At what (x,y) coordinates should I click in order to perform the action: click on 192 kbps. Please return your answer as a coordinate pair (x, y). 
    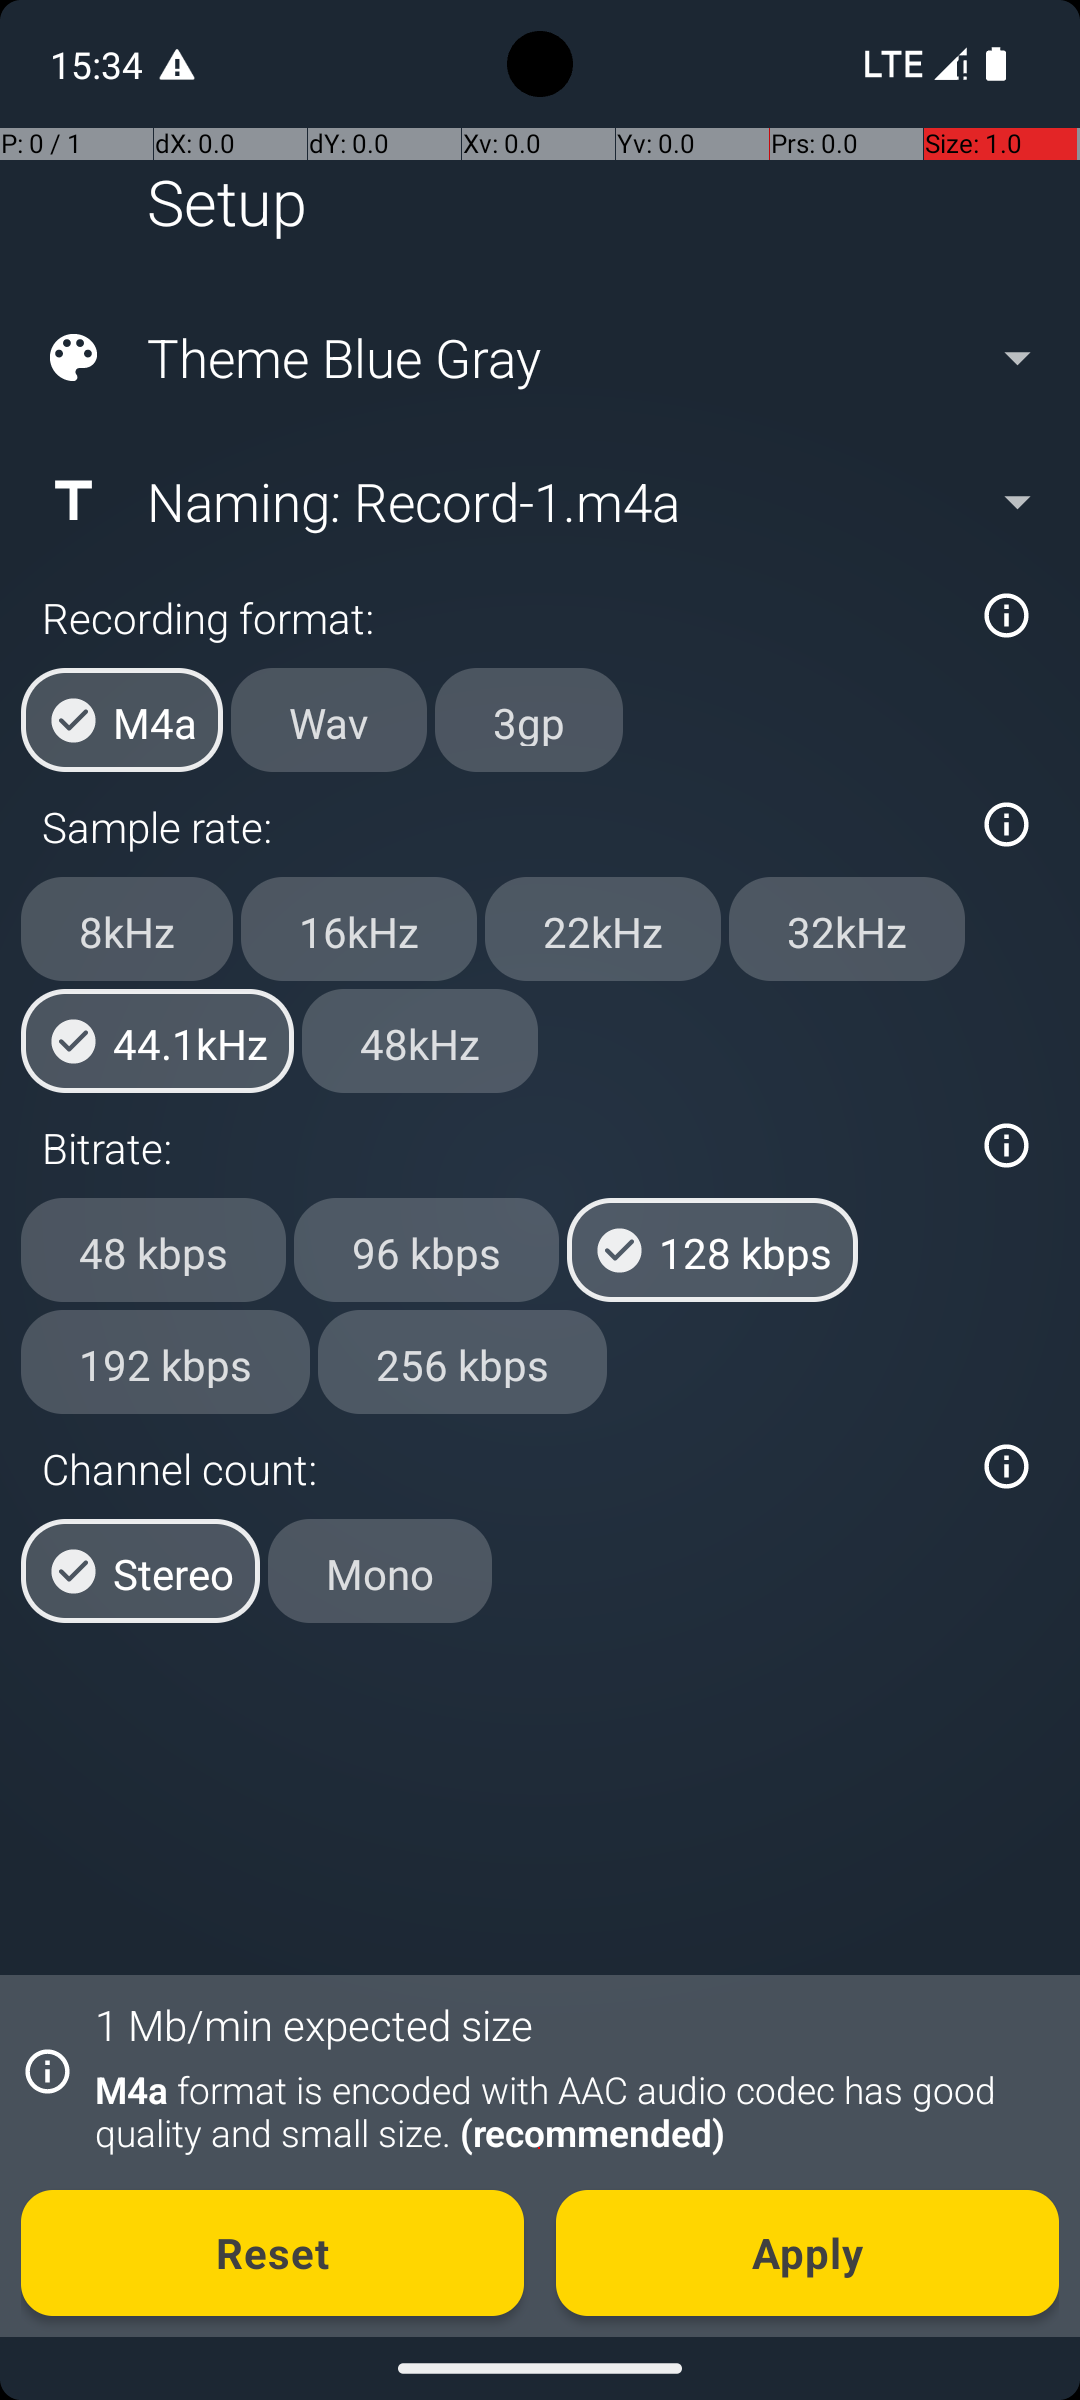
    Looking at the image, I should click on (166, 1361).